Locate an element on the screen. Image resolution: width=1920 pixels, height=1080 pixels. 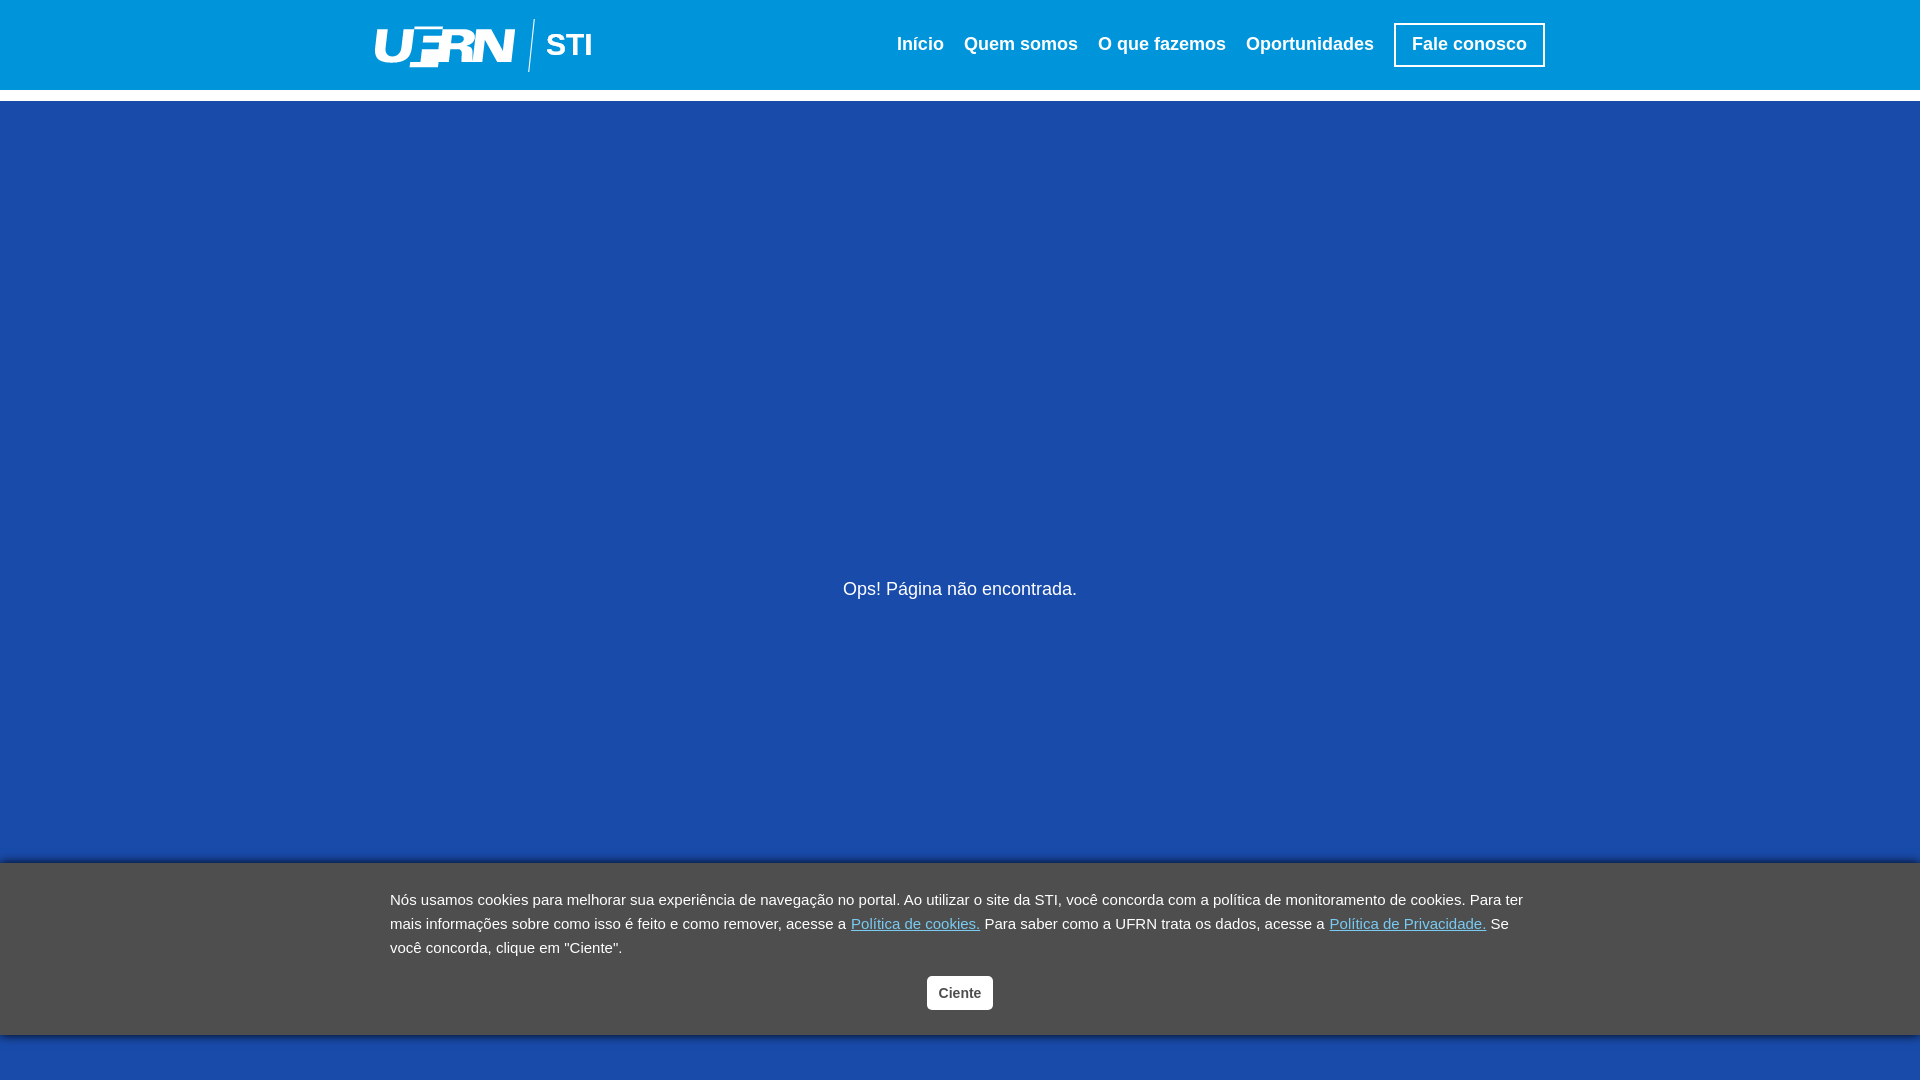
Quem somos is located at coordinates (1021, 44).